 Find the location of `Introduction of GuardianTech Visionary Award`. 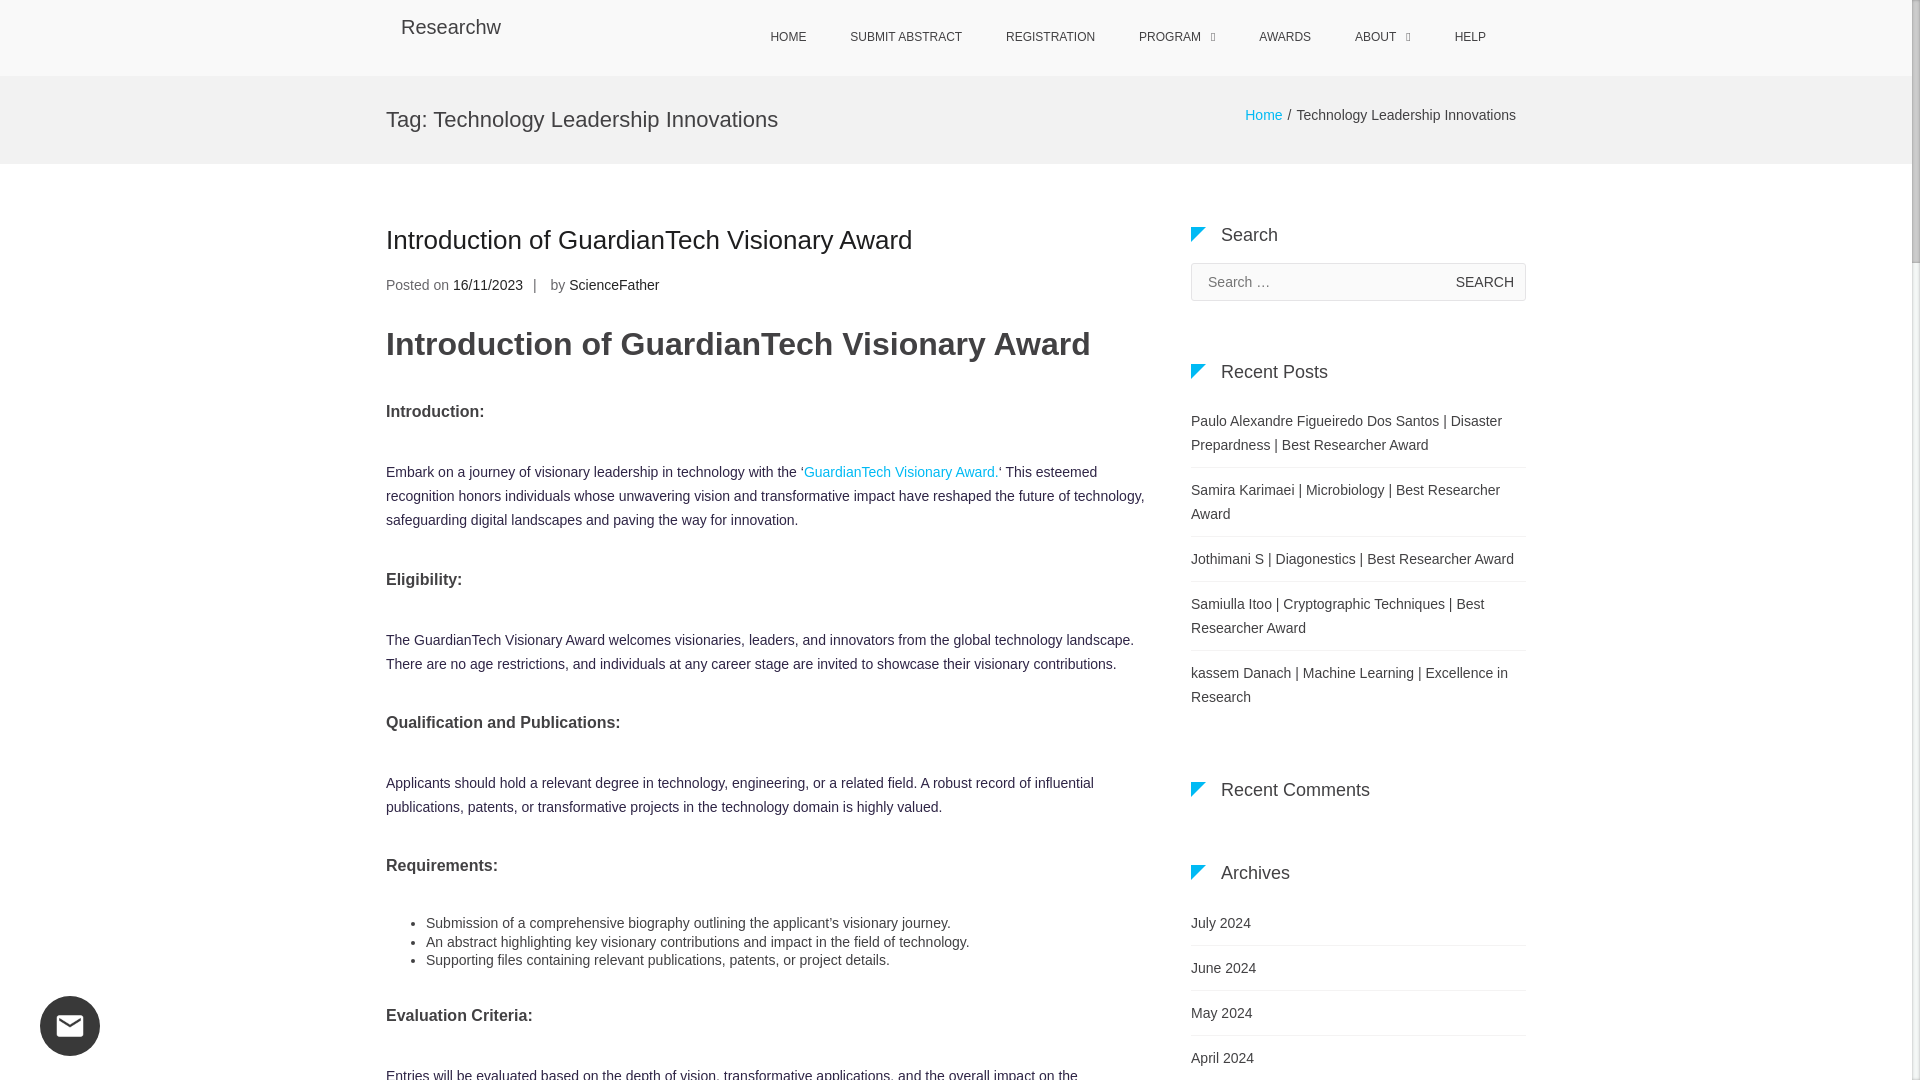

Introduction of GuardianTech Visionary Award is located at coordinates (649, 239).